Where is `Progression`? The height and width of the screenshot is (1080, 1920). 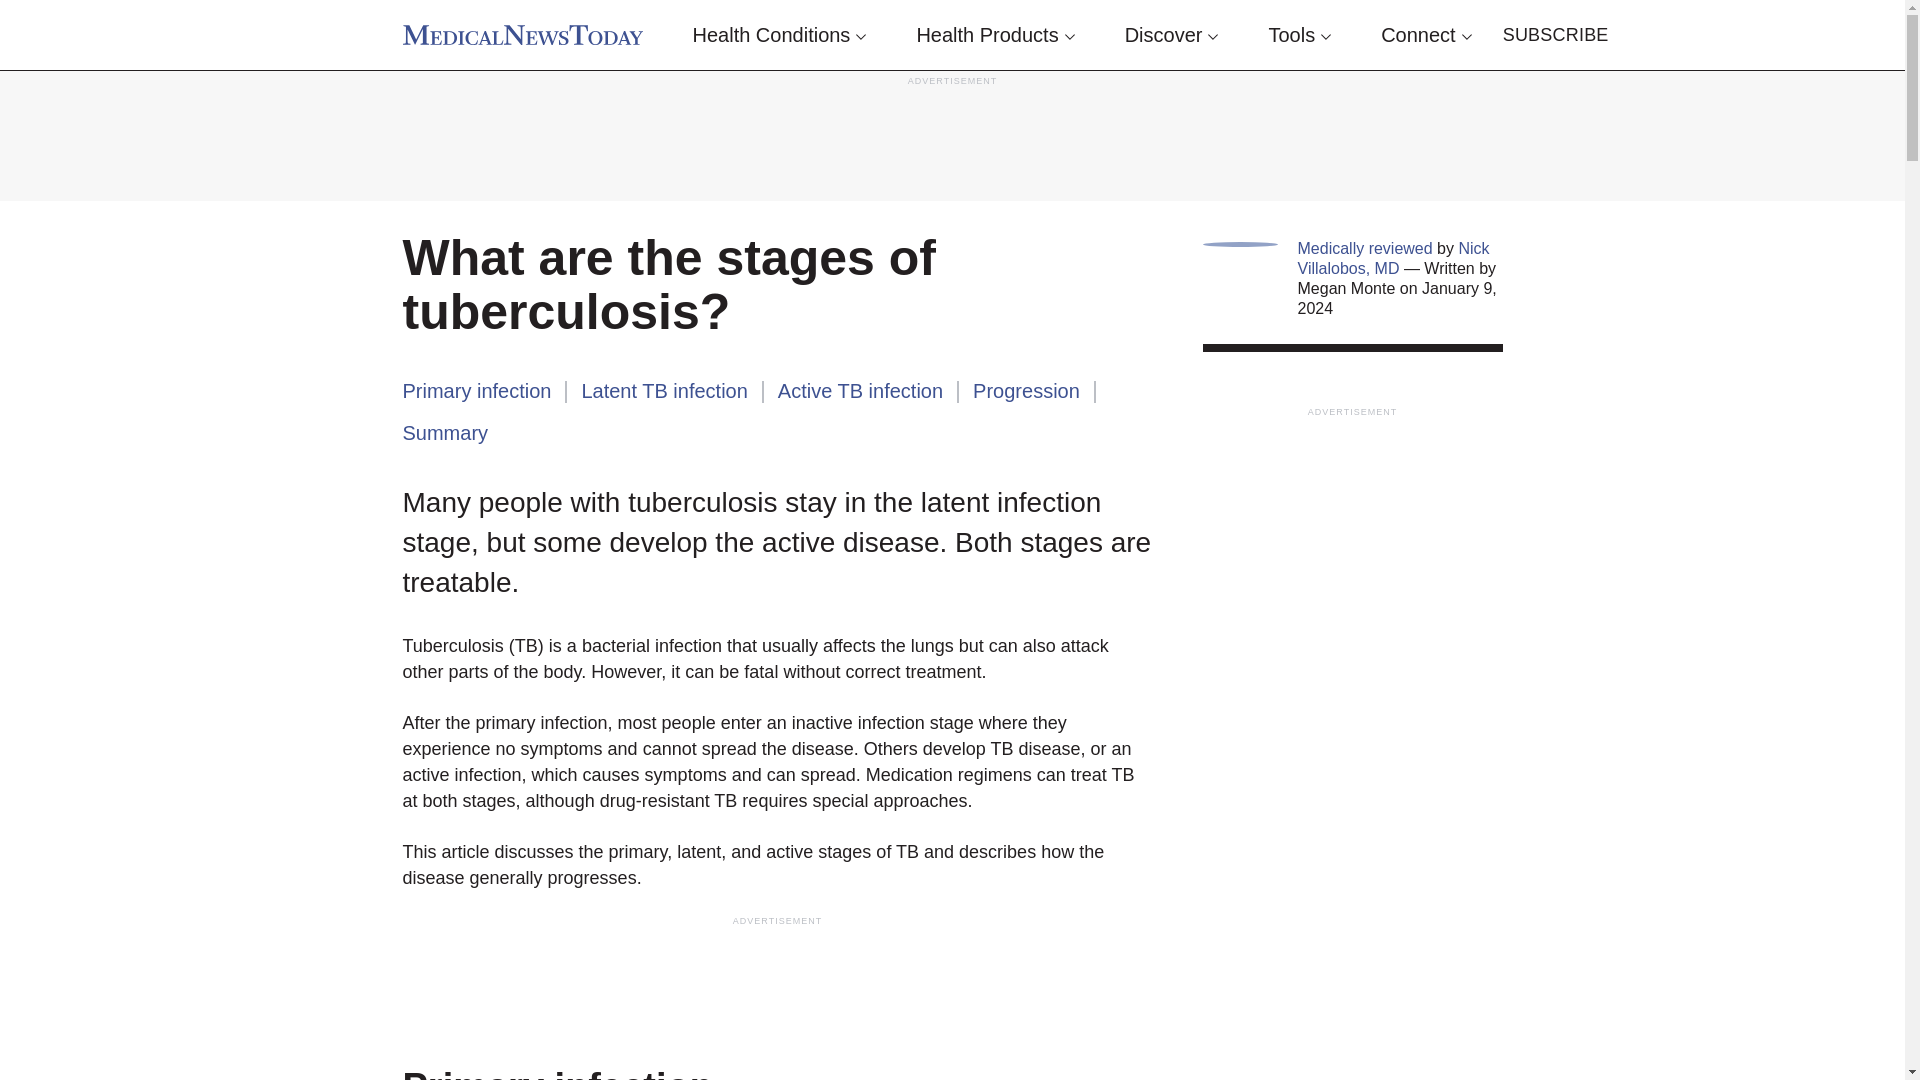 Progression is located at coordinates (1026, 390).